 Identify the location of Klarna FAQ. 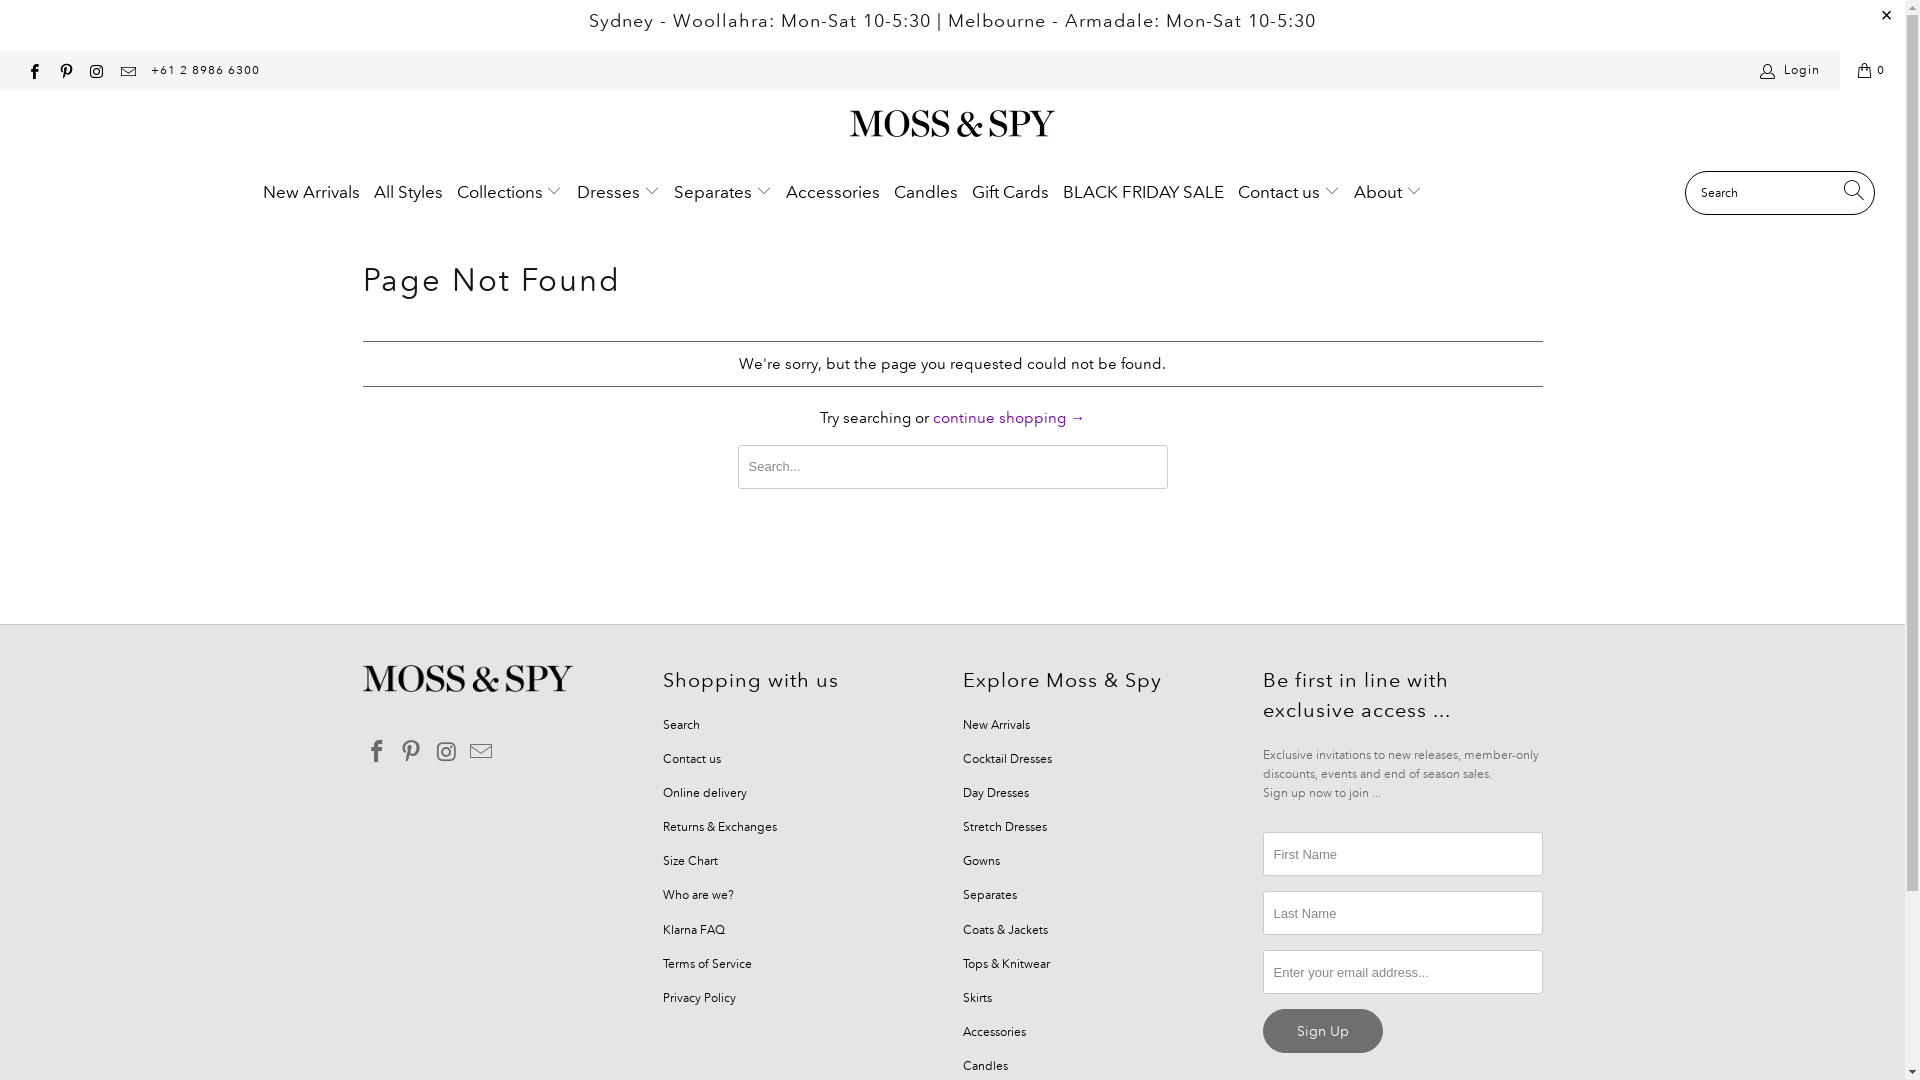
(693, 930).